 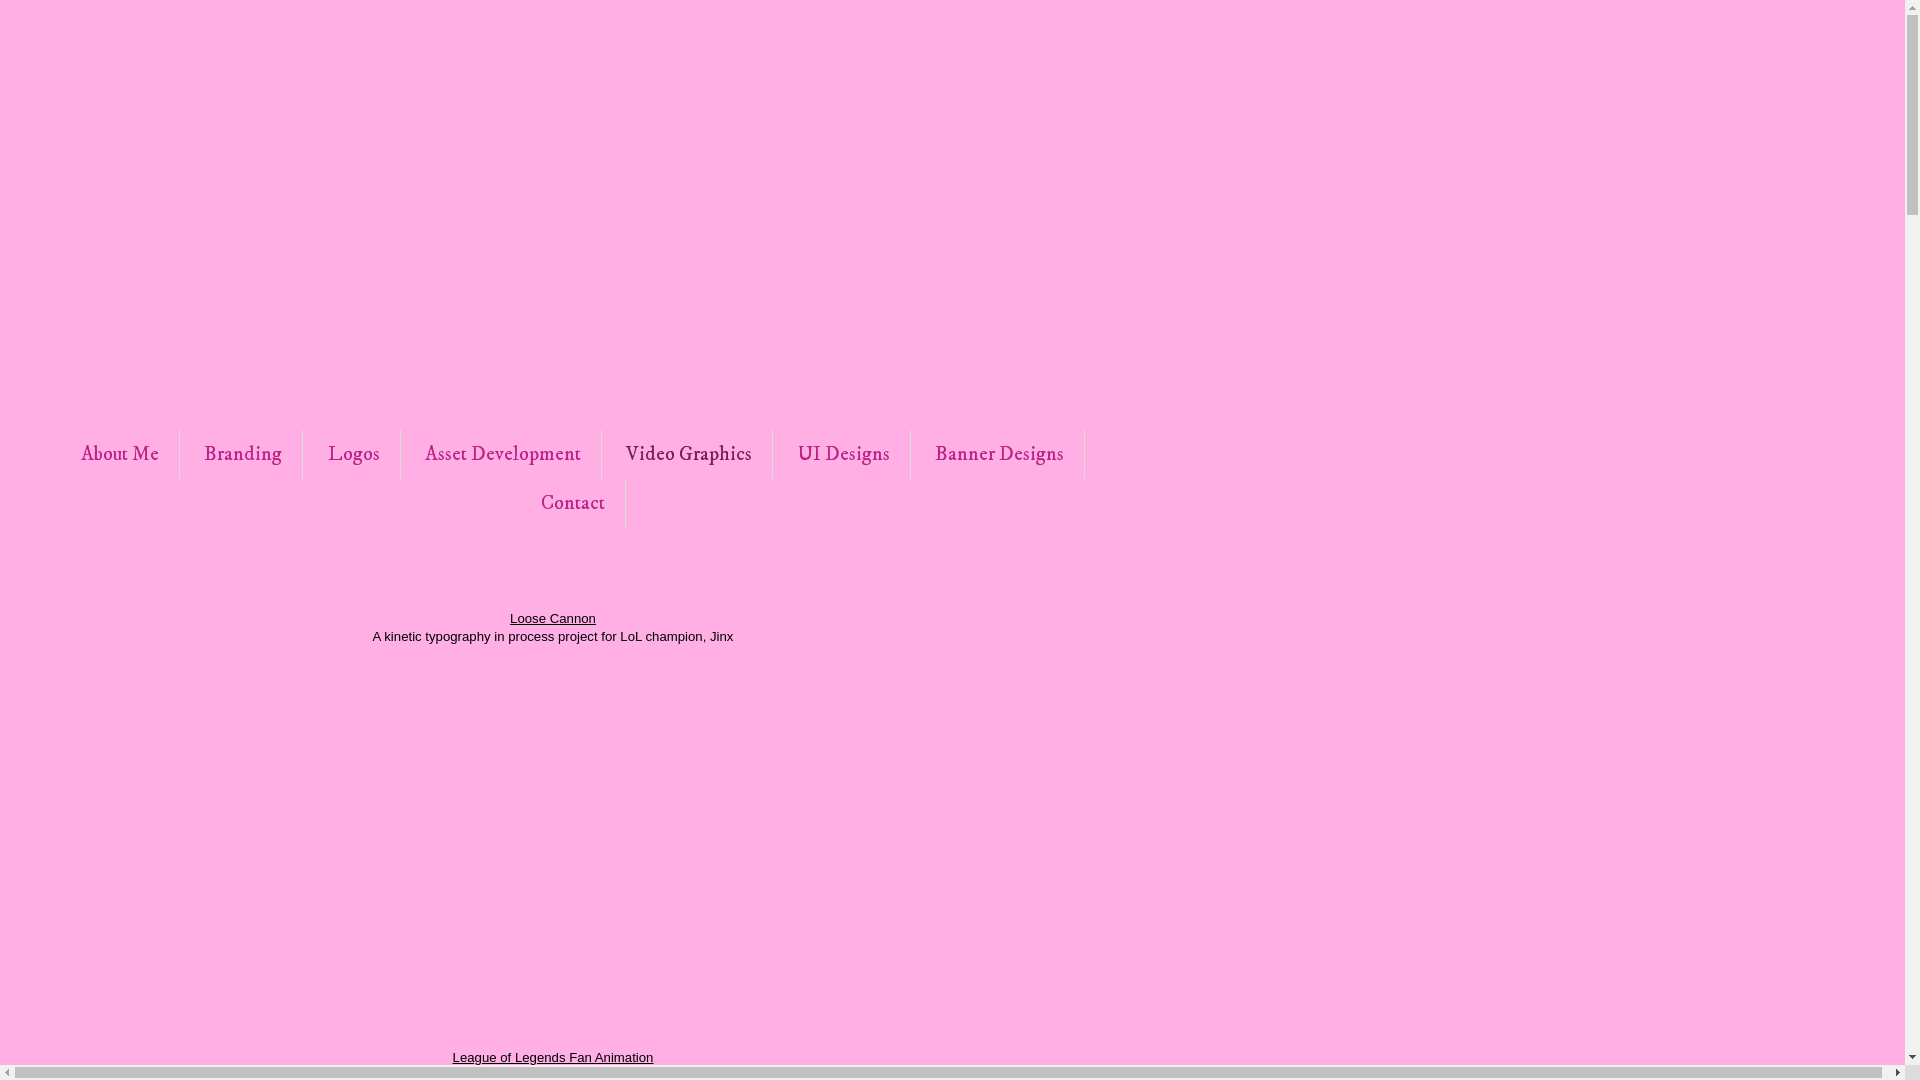 What do you see at coordinates (844, 454) in the screenshot?
I see `UI Designs` at bounding box center [844, 454].